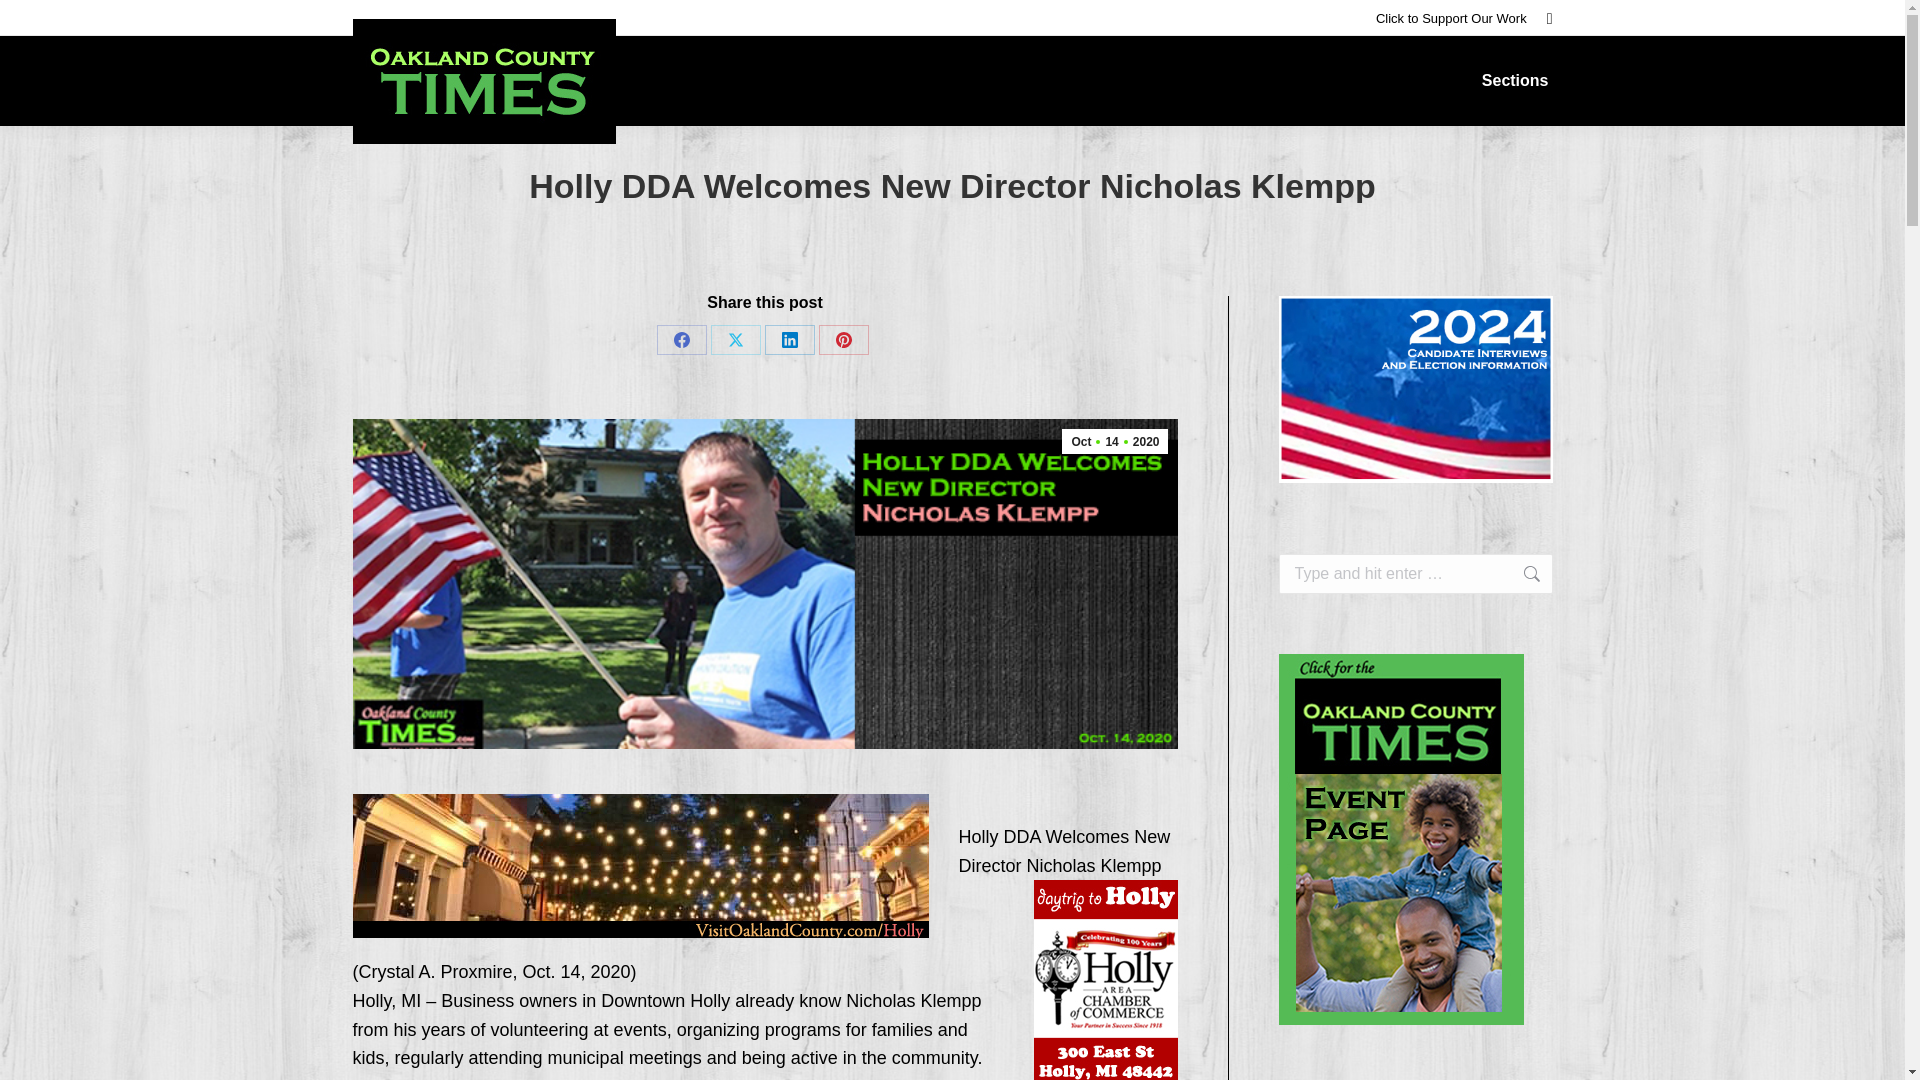 The width and height of the screenshot is (1920, 1080). What do you see at coordinates (32, 22) in the screenshot?
I see `Go!` at bounding box center [32, 22].